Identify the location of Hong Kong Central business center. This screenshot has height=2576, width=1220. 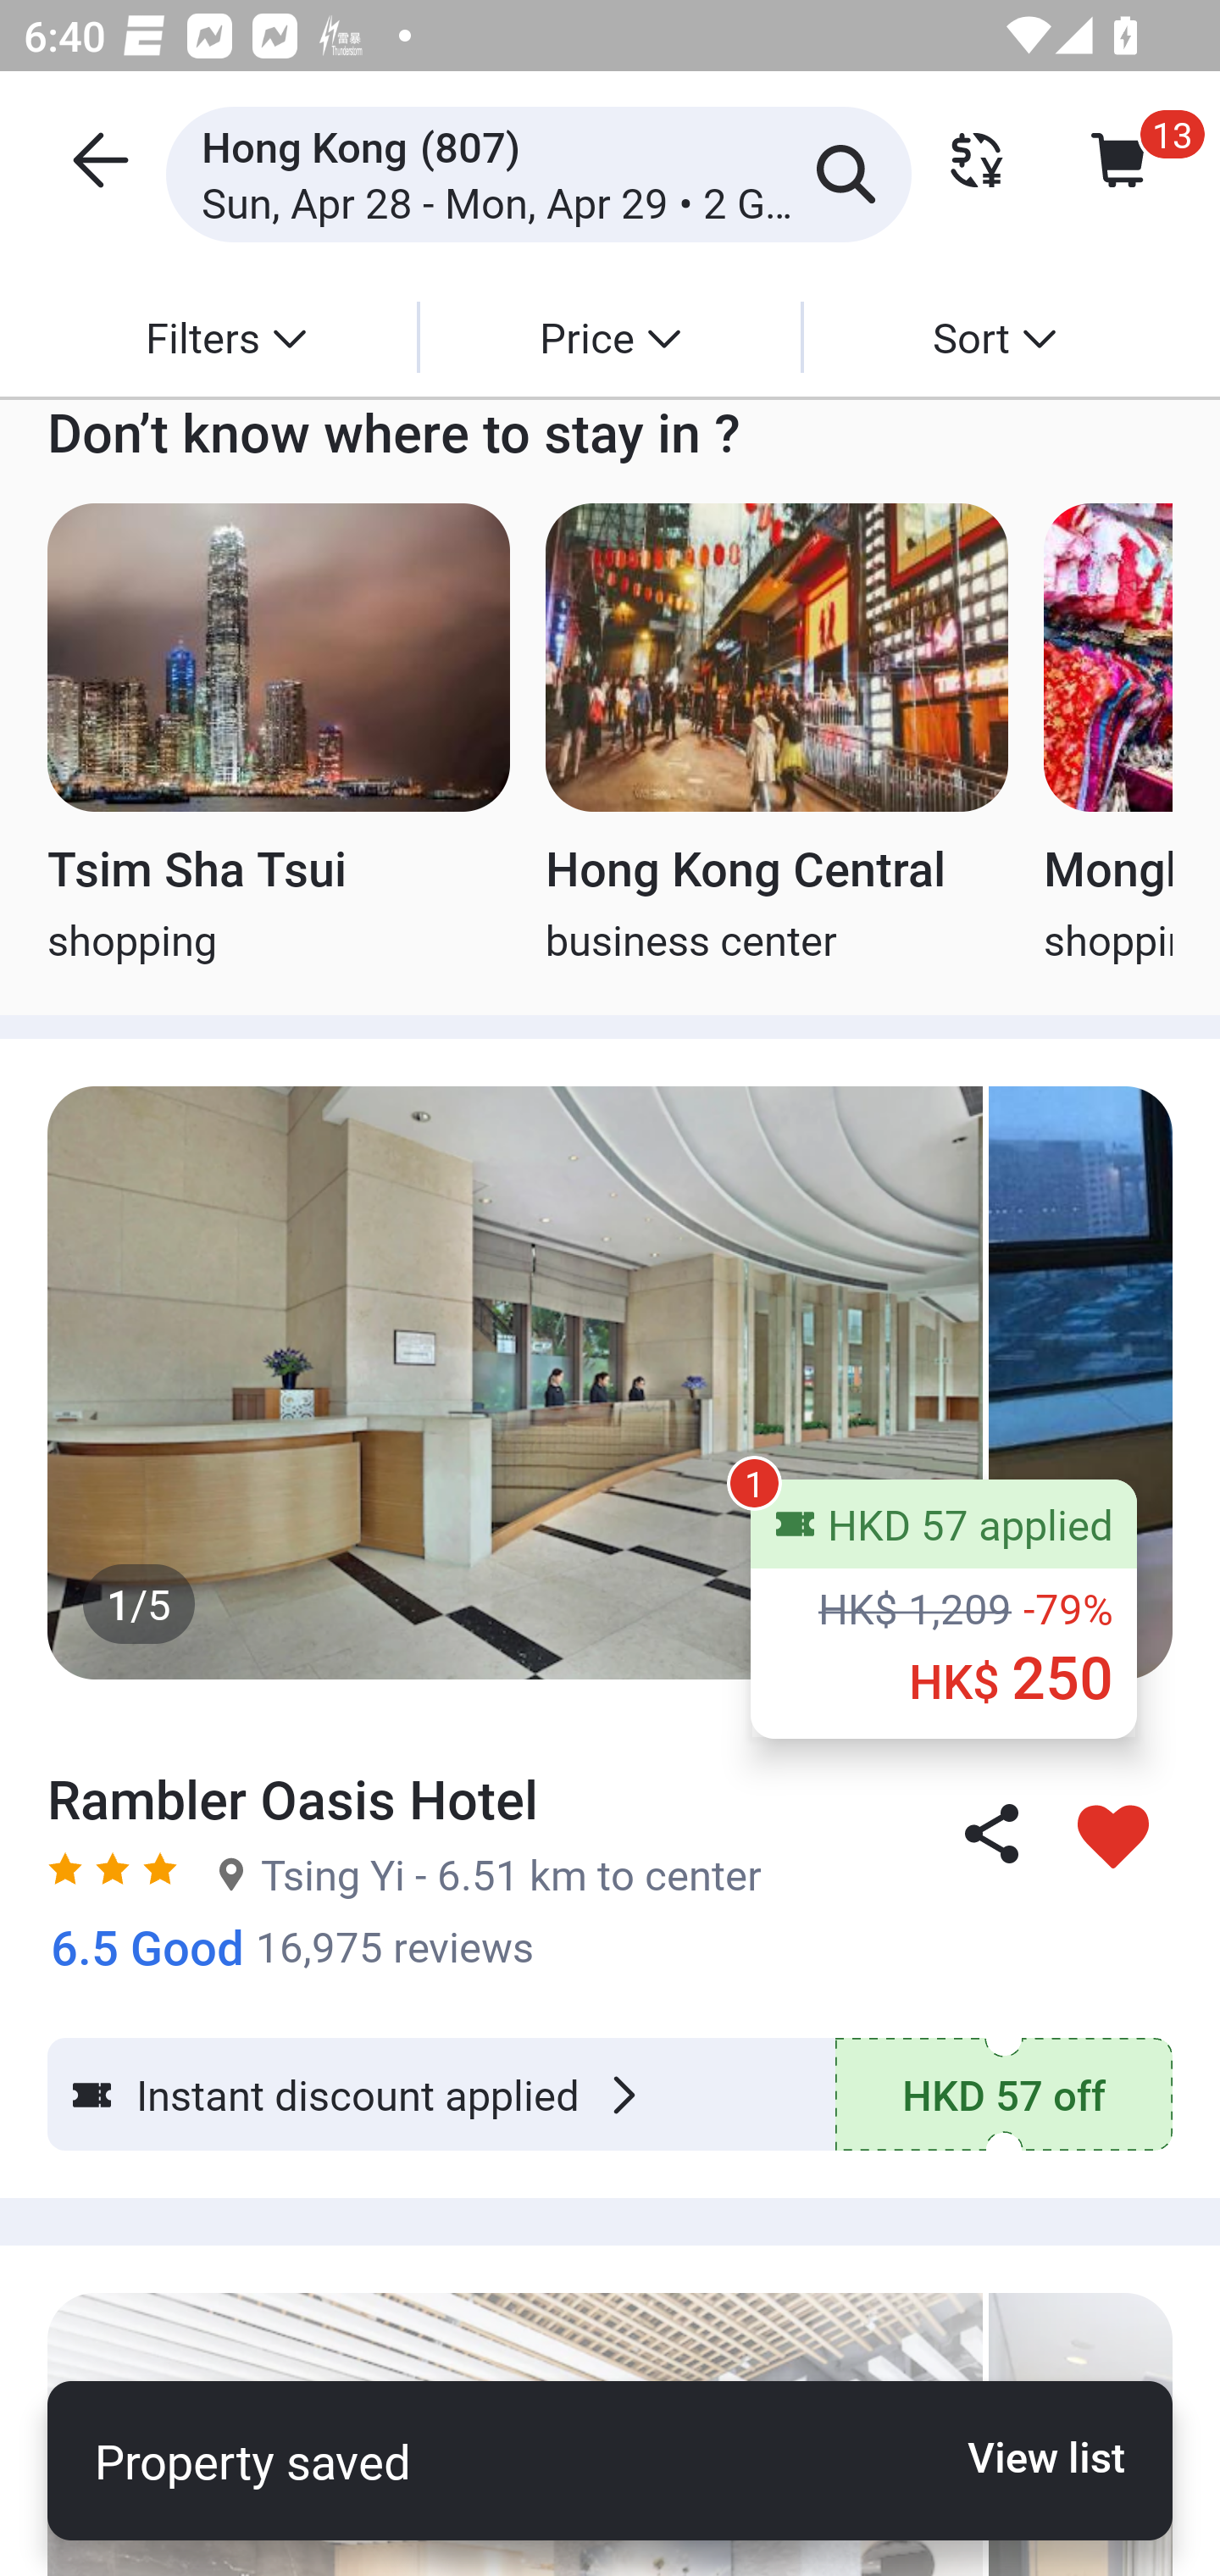
(776, 736).